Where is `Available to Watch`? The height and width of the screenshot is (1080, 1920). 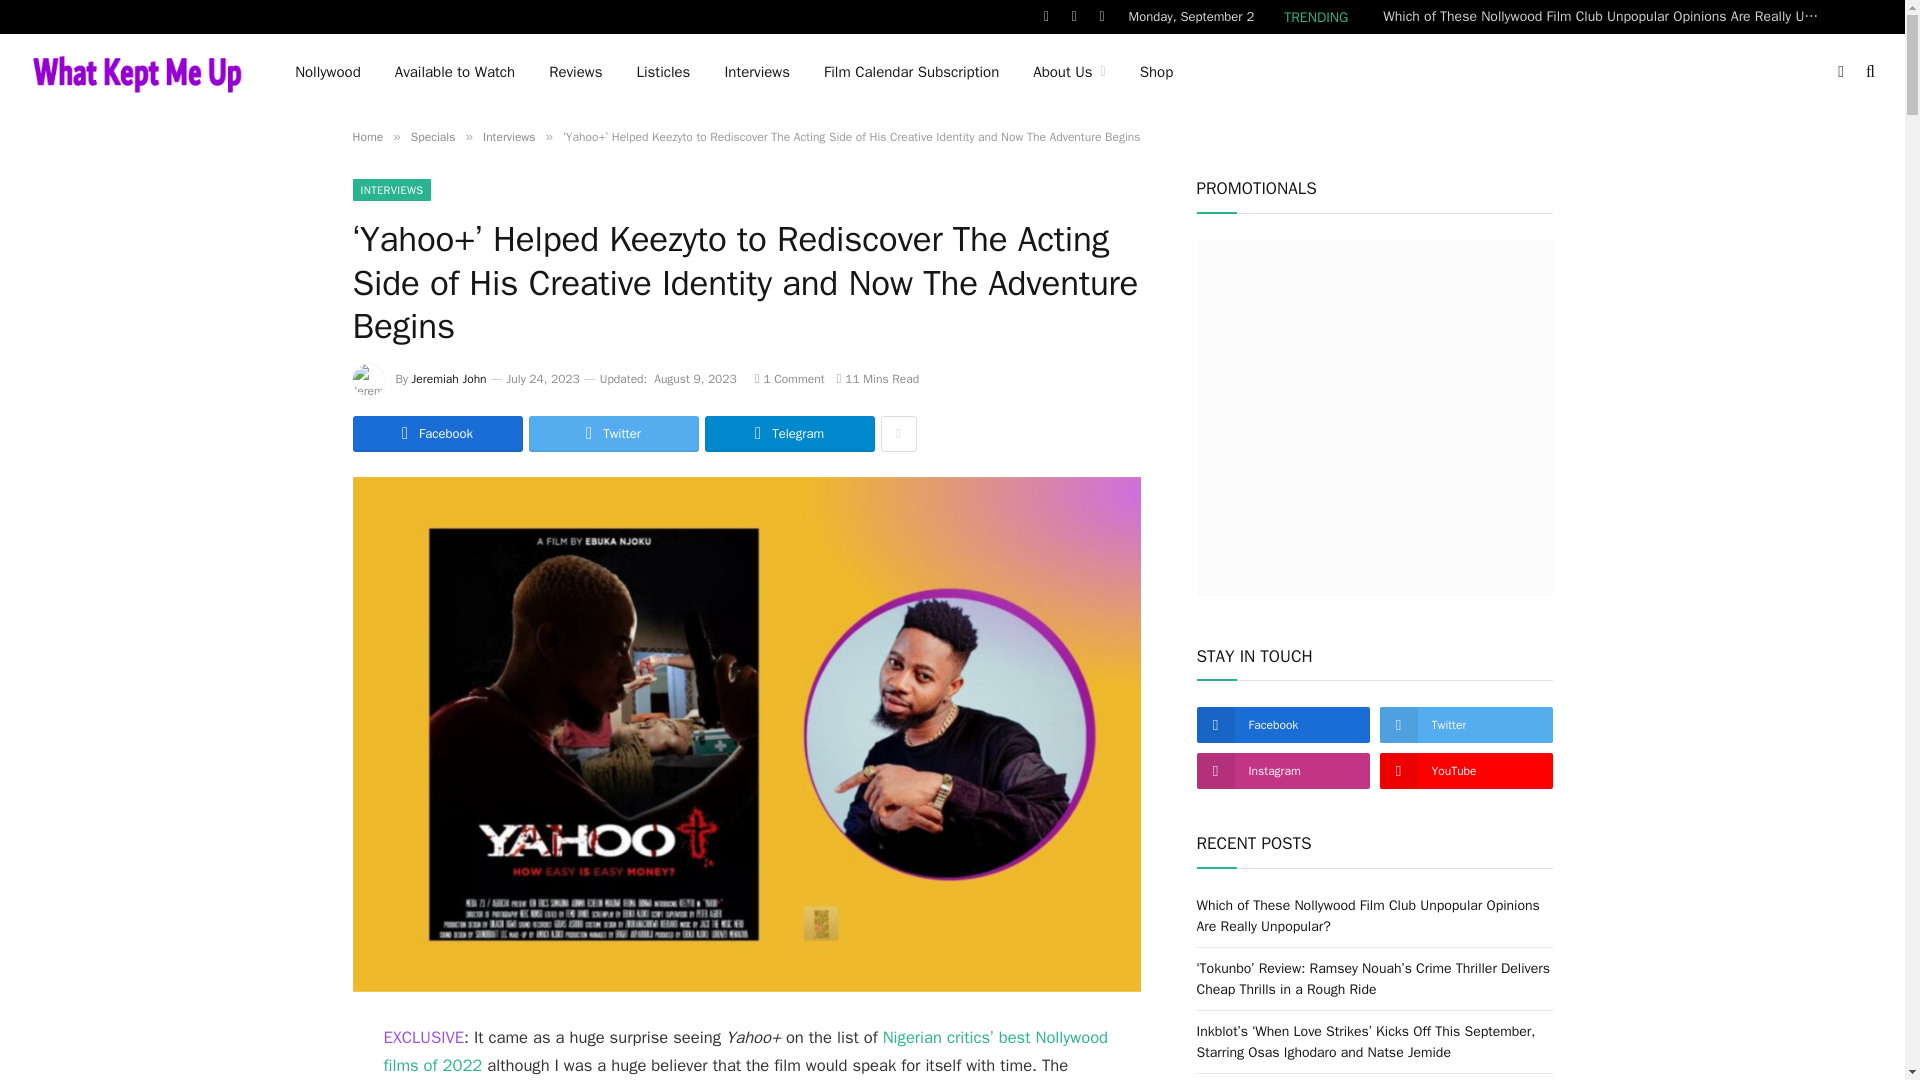
Available to Watch is located at coordinates (454, 72).